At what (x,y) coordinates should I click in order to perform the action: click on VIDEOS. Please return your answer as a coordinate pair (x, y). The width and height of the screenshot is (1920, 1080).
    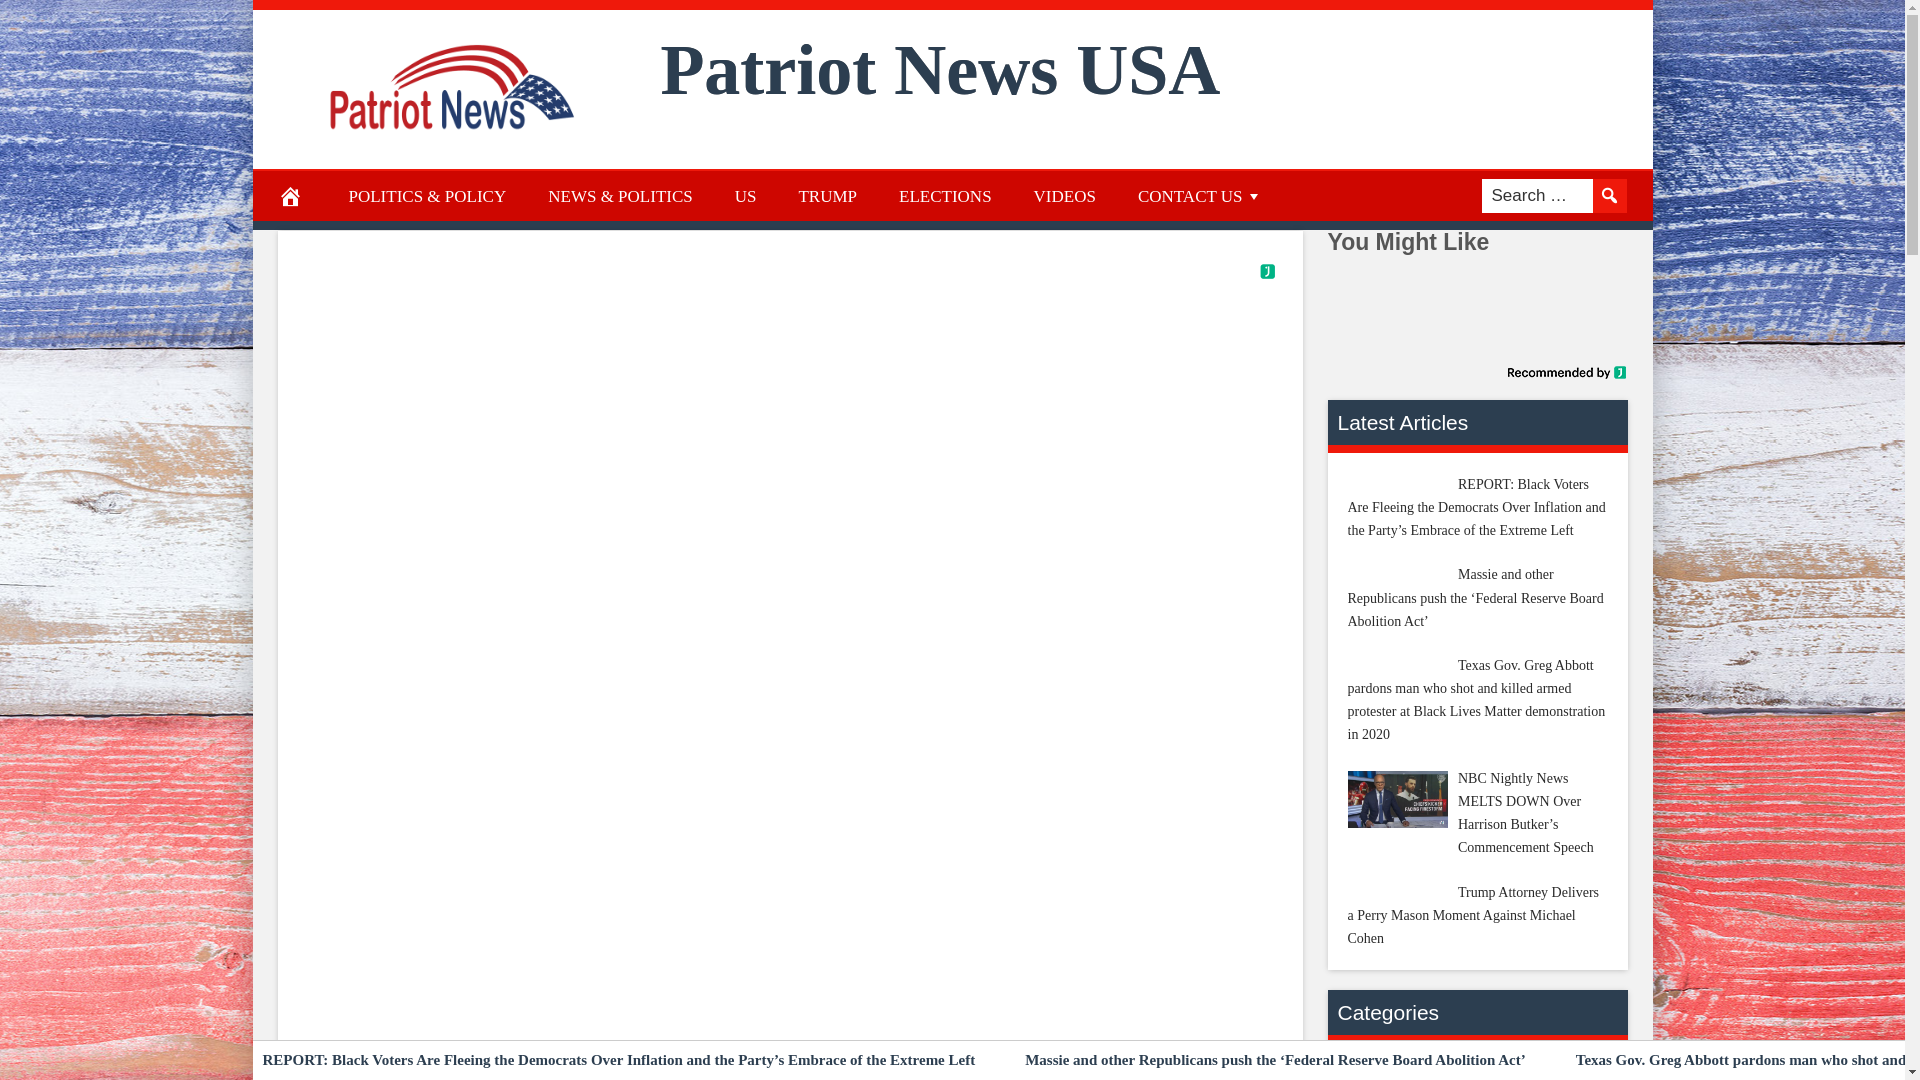
    Looking at the image, I should click on (1065, 196).